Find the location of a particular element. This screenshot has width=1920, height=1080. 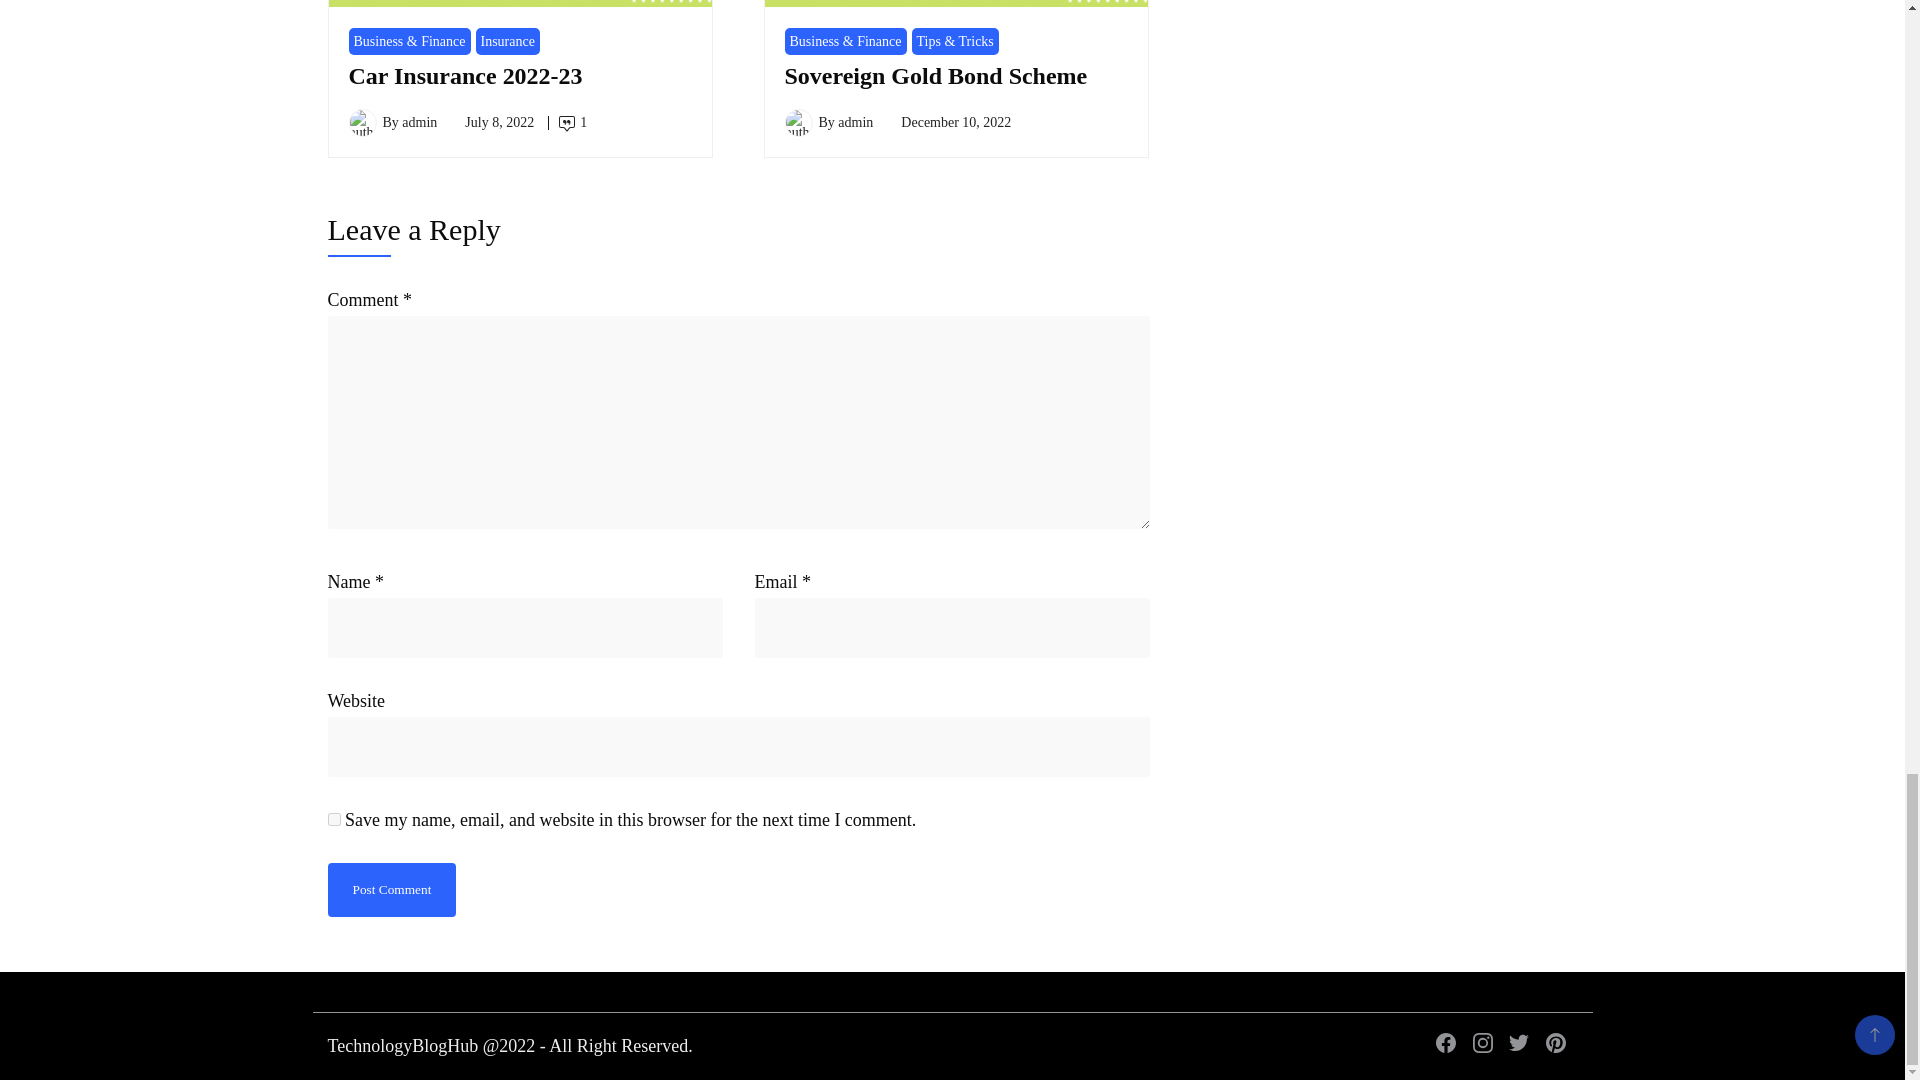

yes is located at coordinates (334, 820).